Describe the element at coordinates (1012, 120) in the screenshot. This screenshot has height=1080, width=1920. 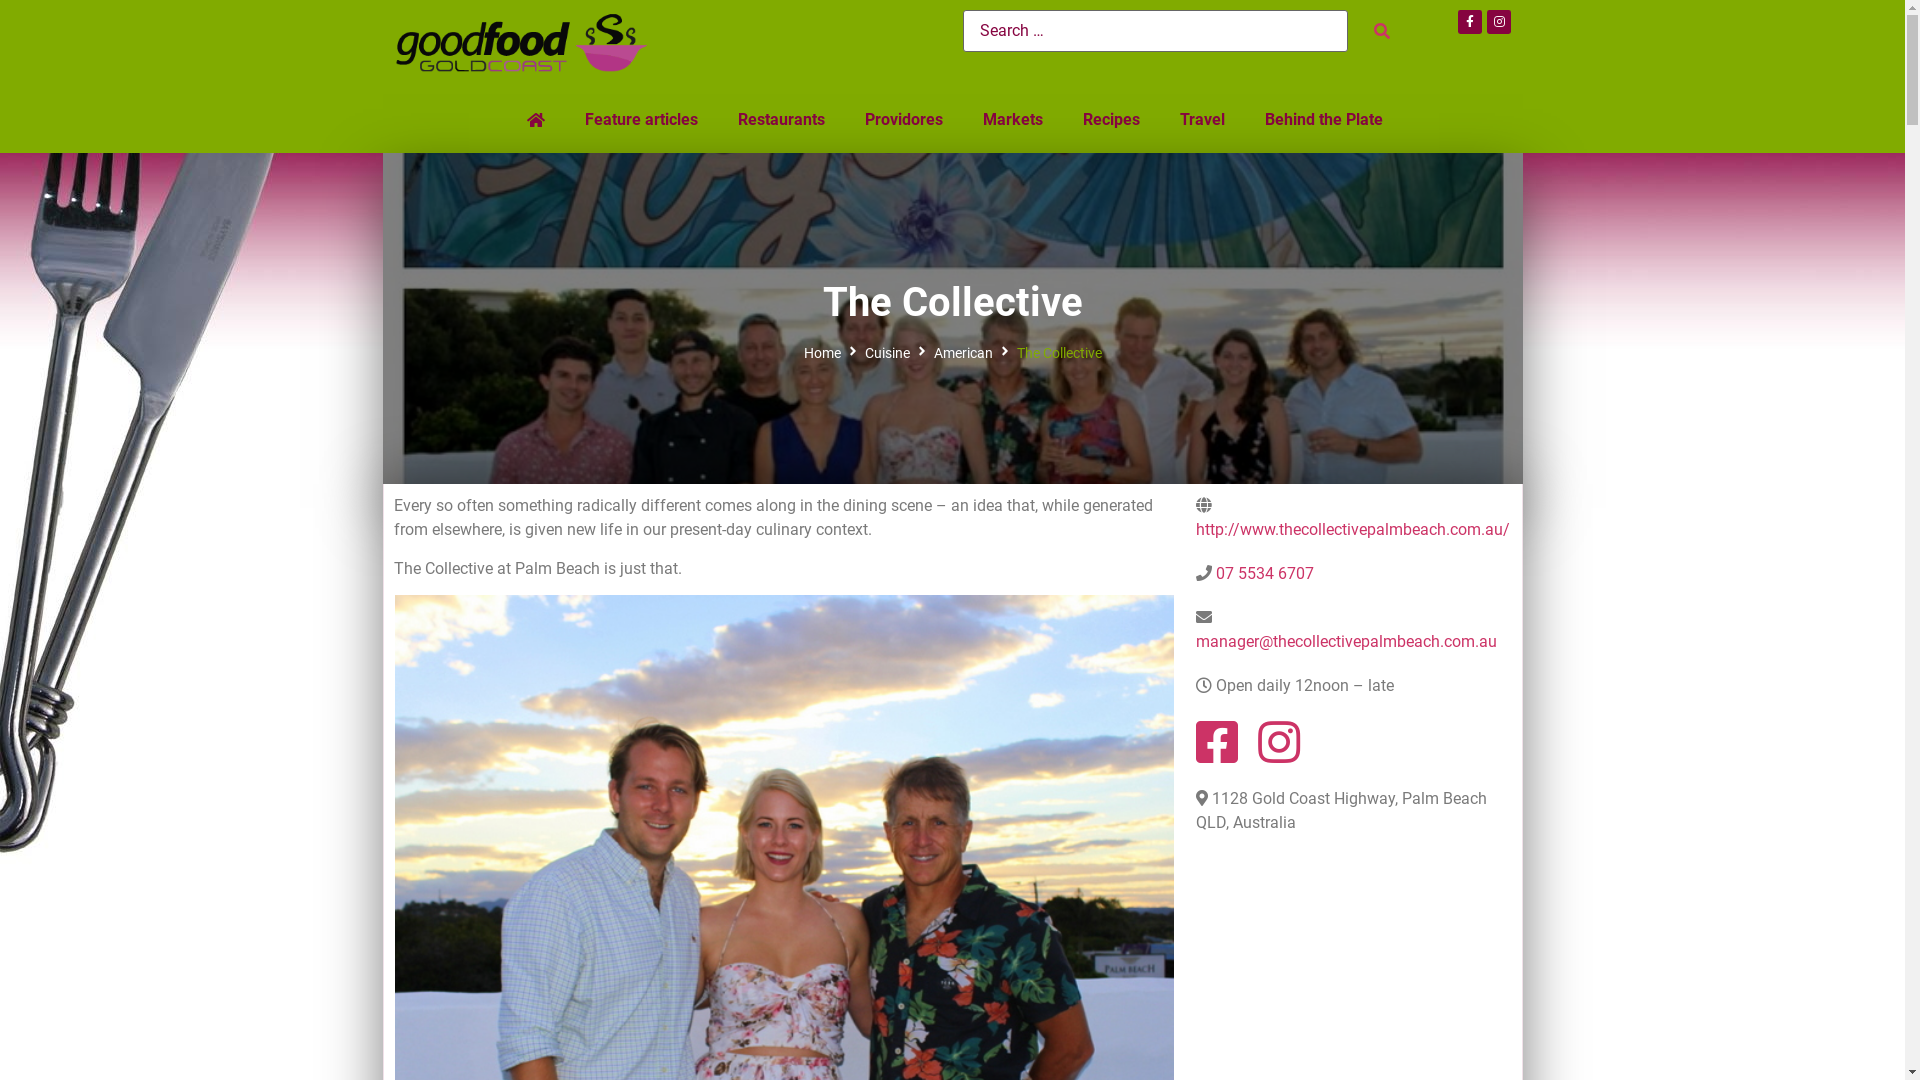
I see `Markets` at that location.